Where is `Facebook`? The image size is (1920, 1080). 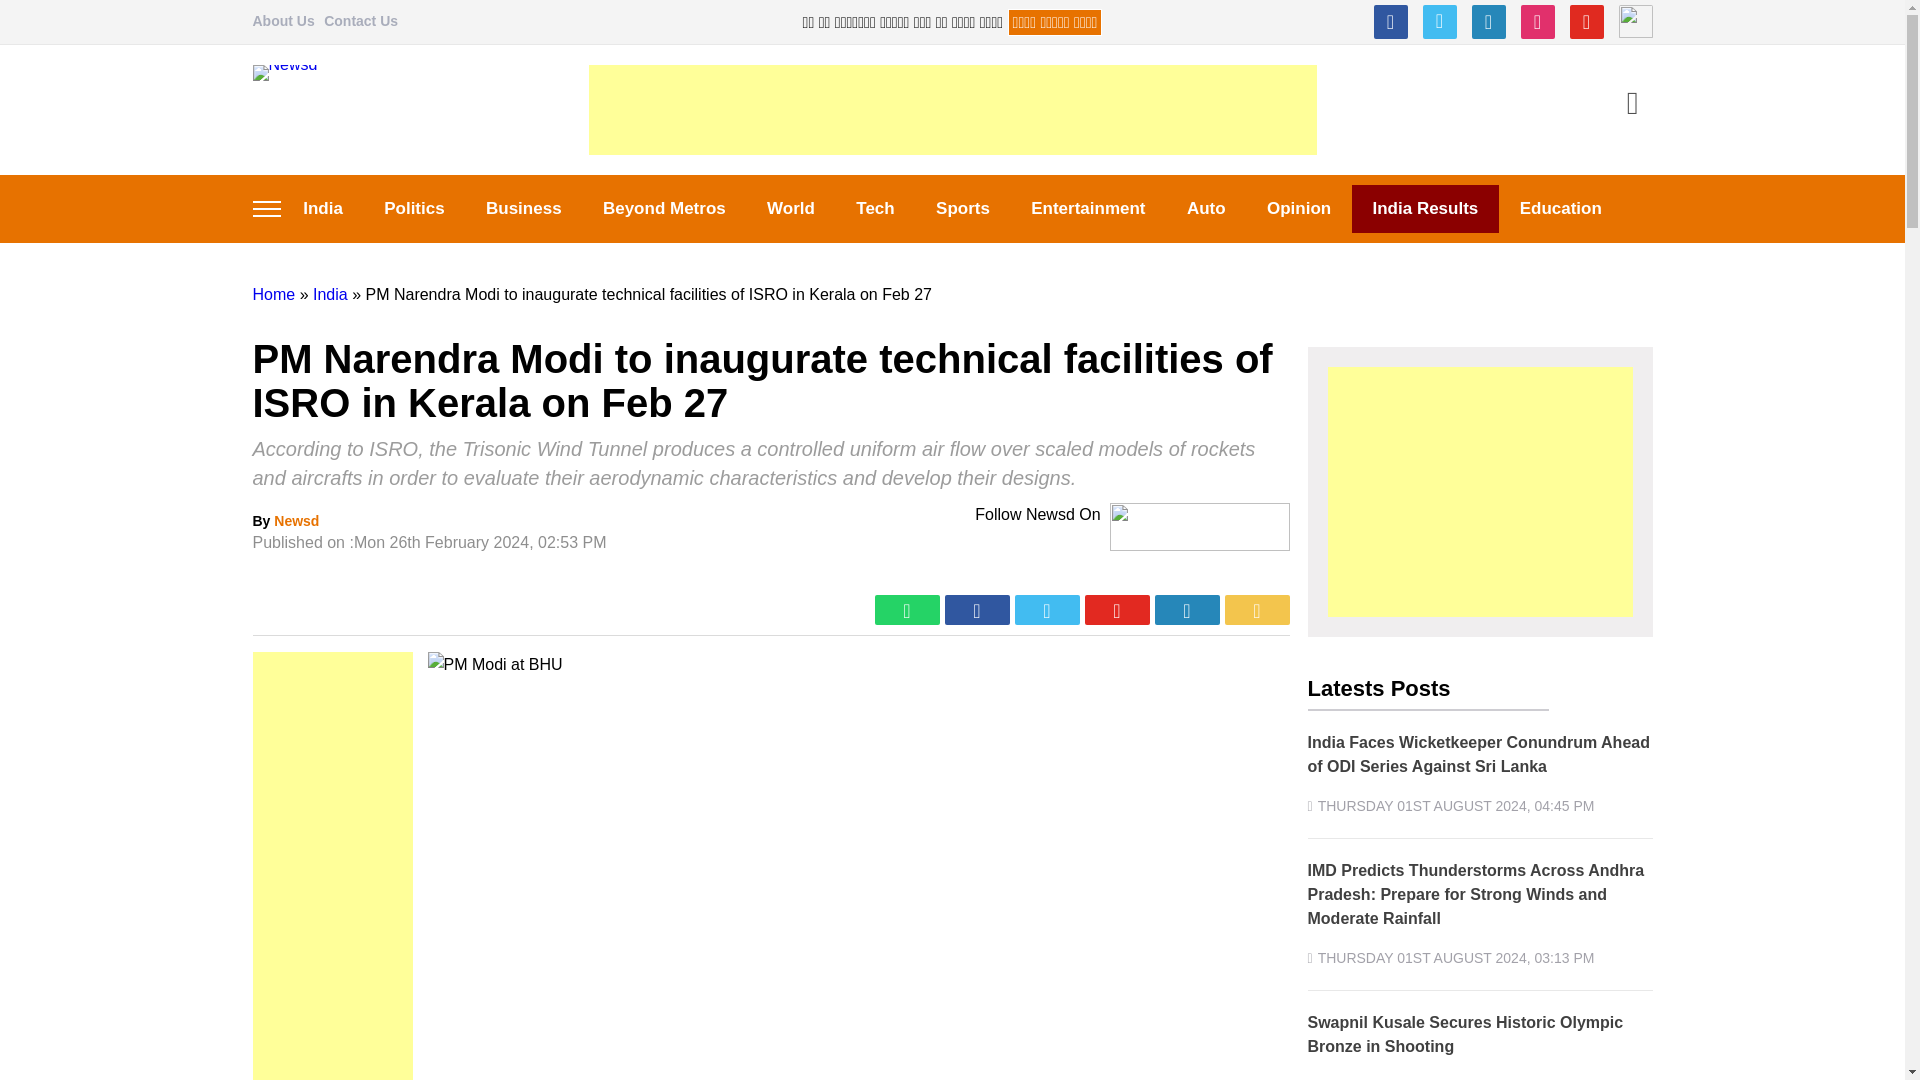 Facebook is located at coordinates (1390, 22).